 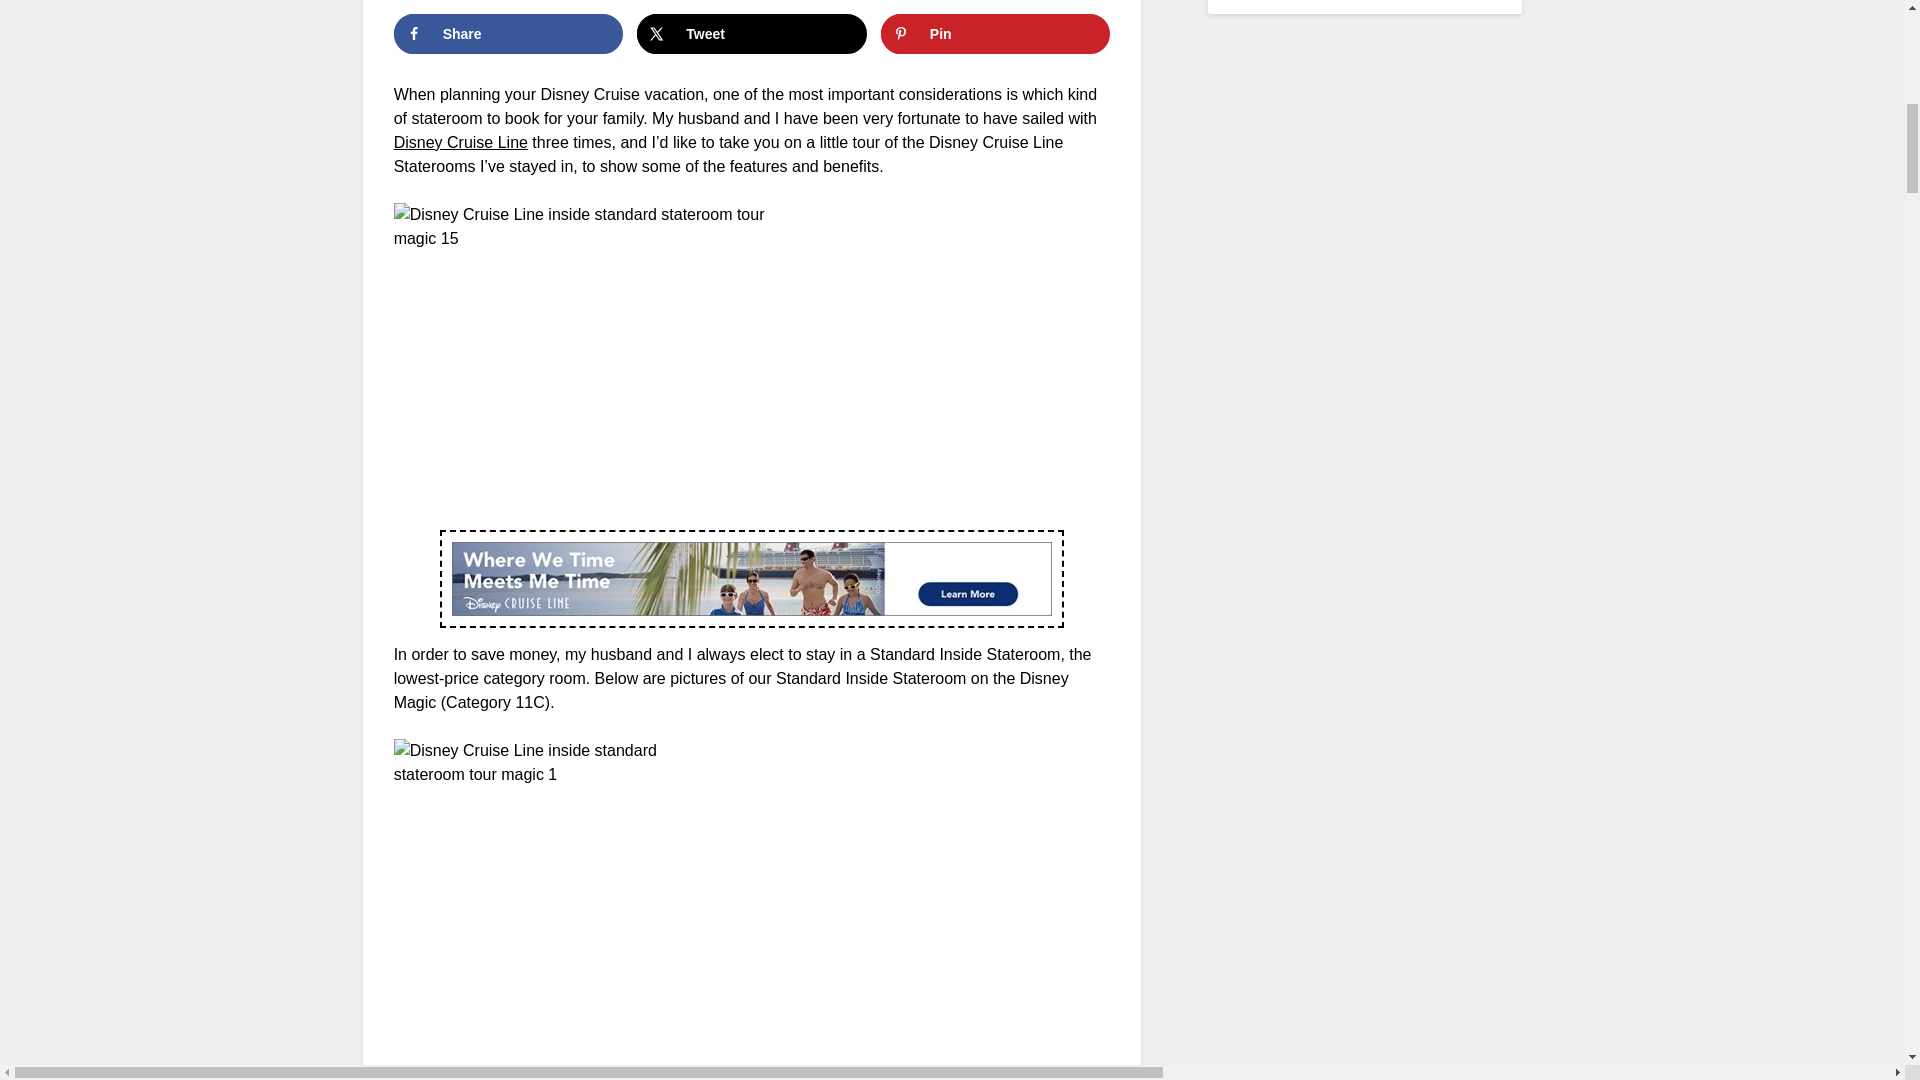 What do you see at coordinates (751, 34) in the screenshot?
I see `Share on X` at bounding box center [751, 34].